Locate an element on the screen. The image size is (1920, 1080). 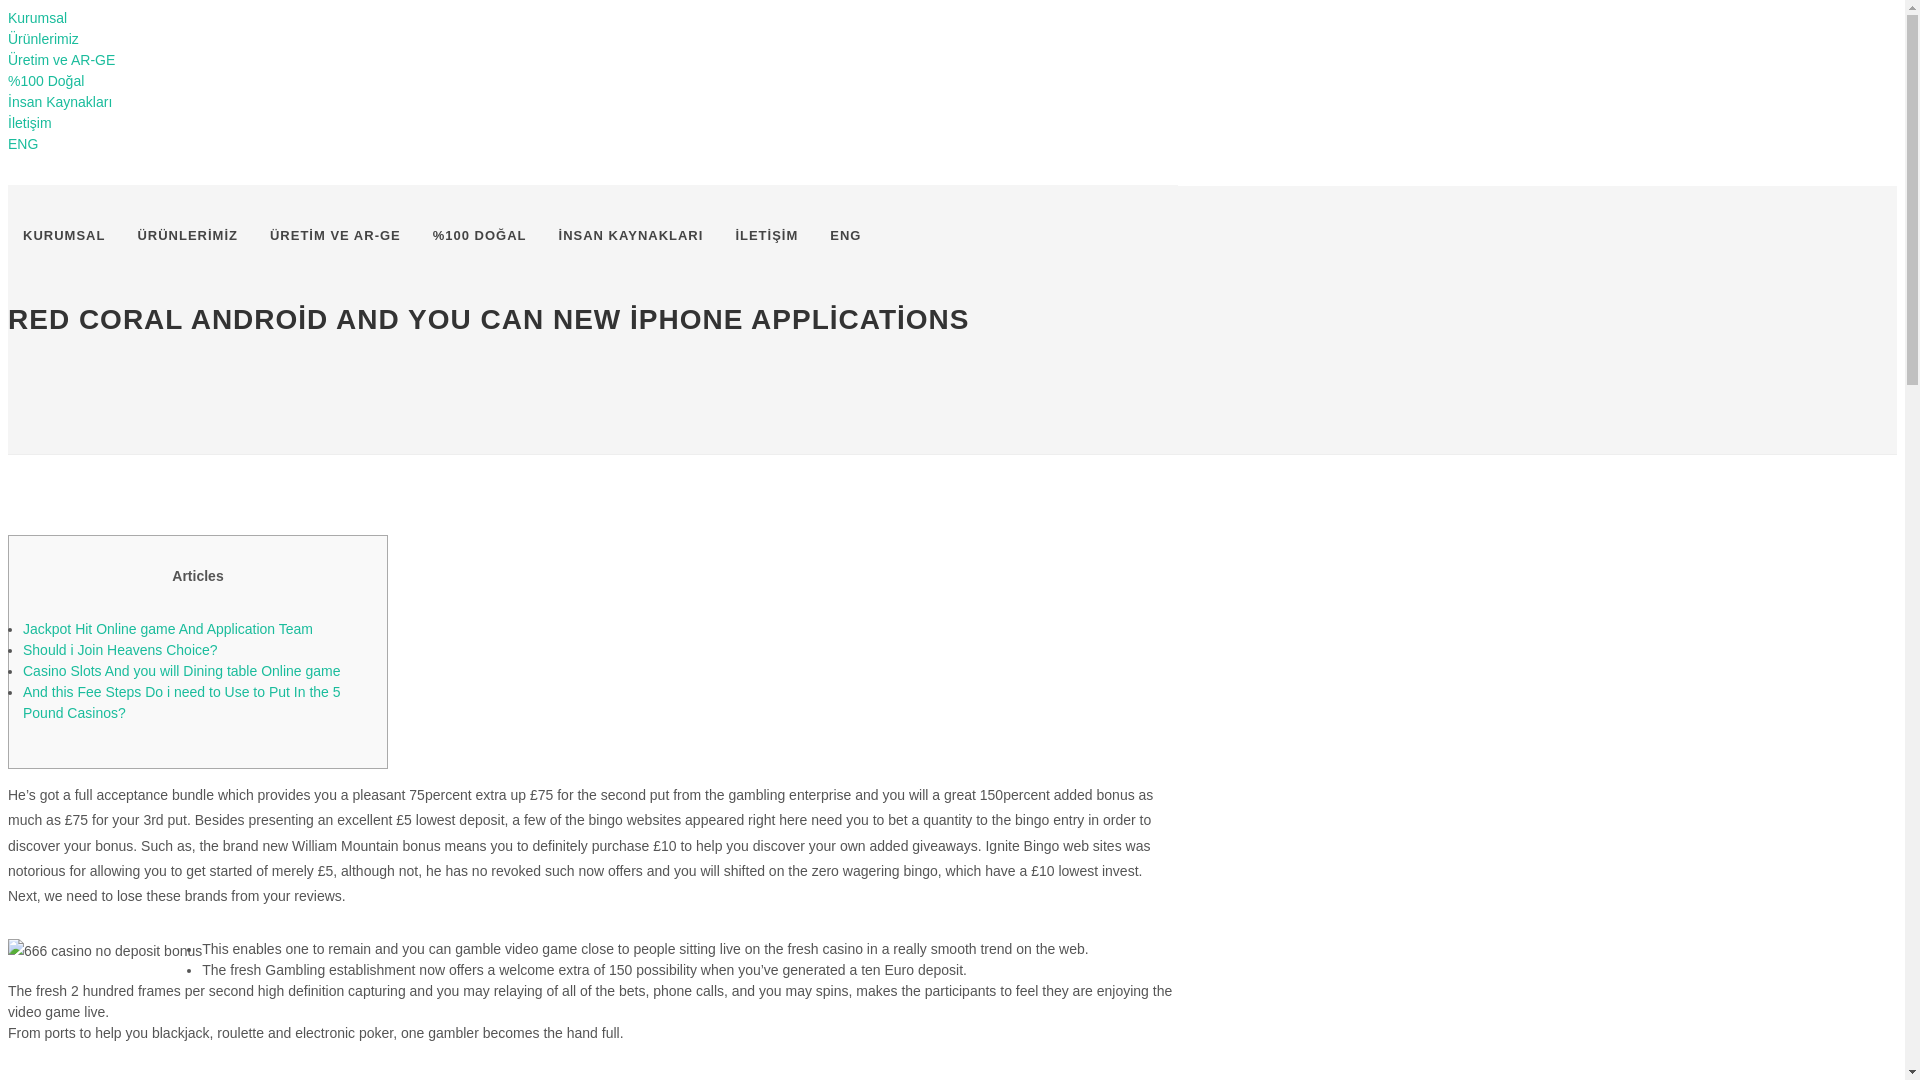
Should i Join Heavens Choice? is located at coordinates (120, 649).